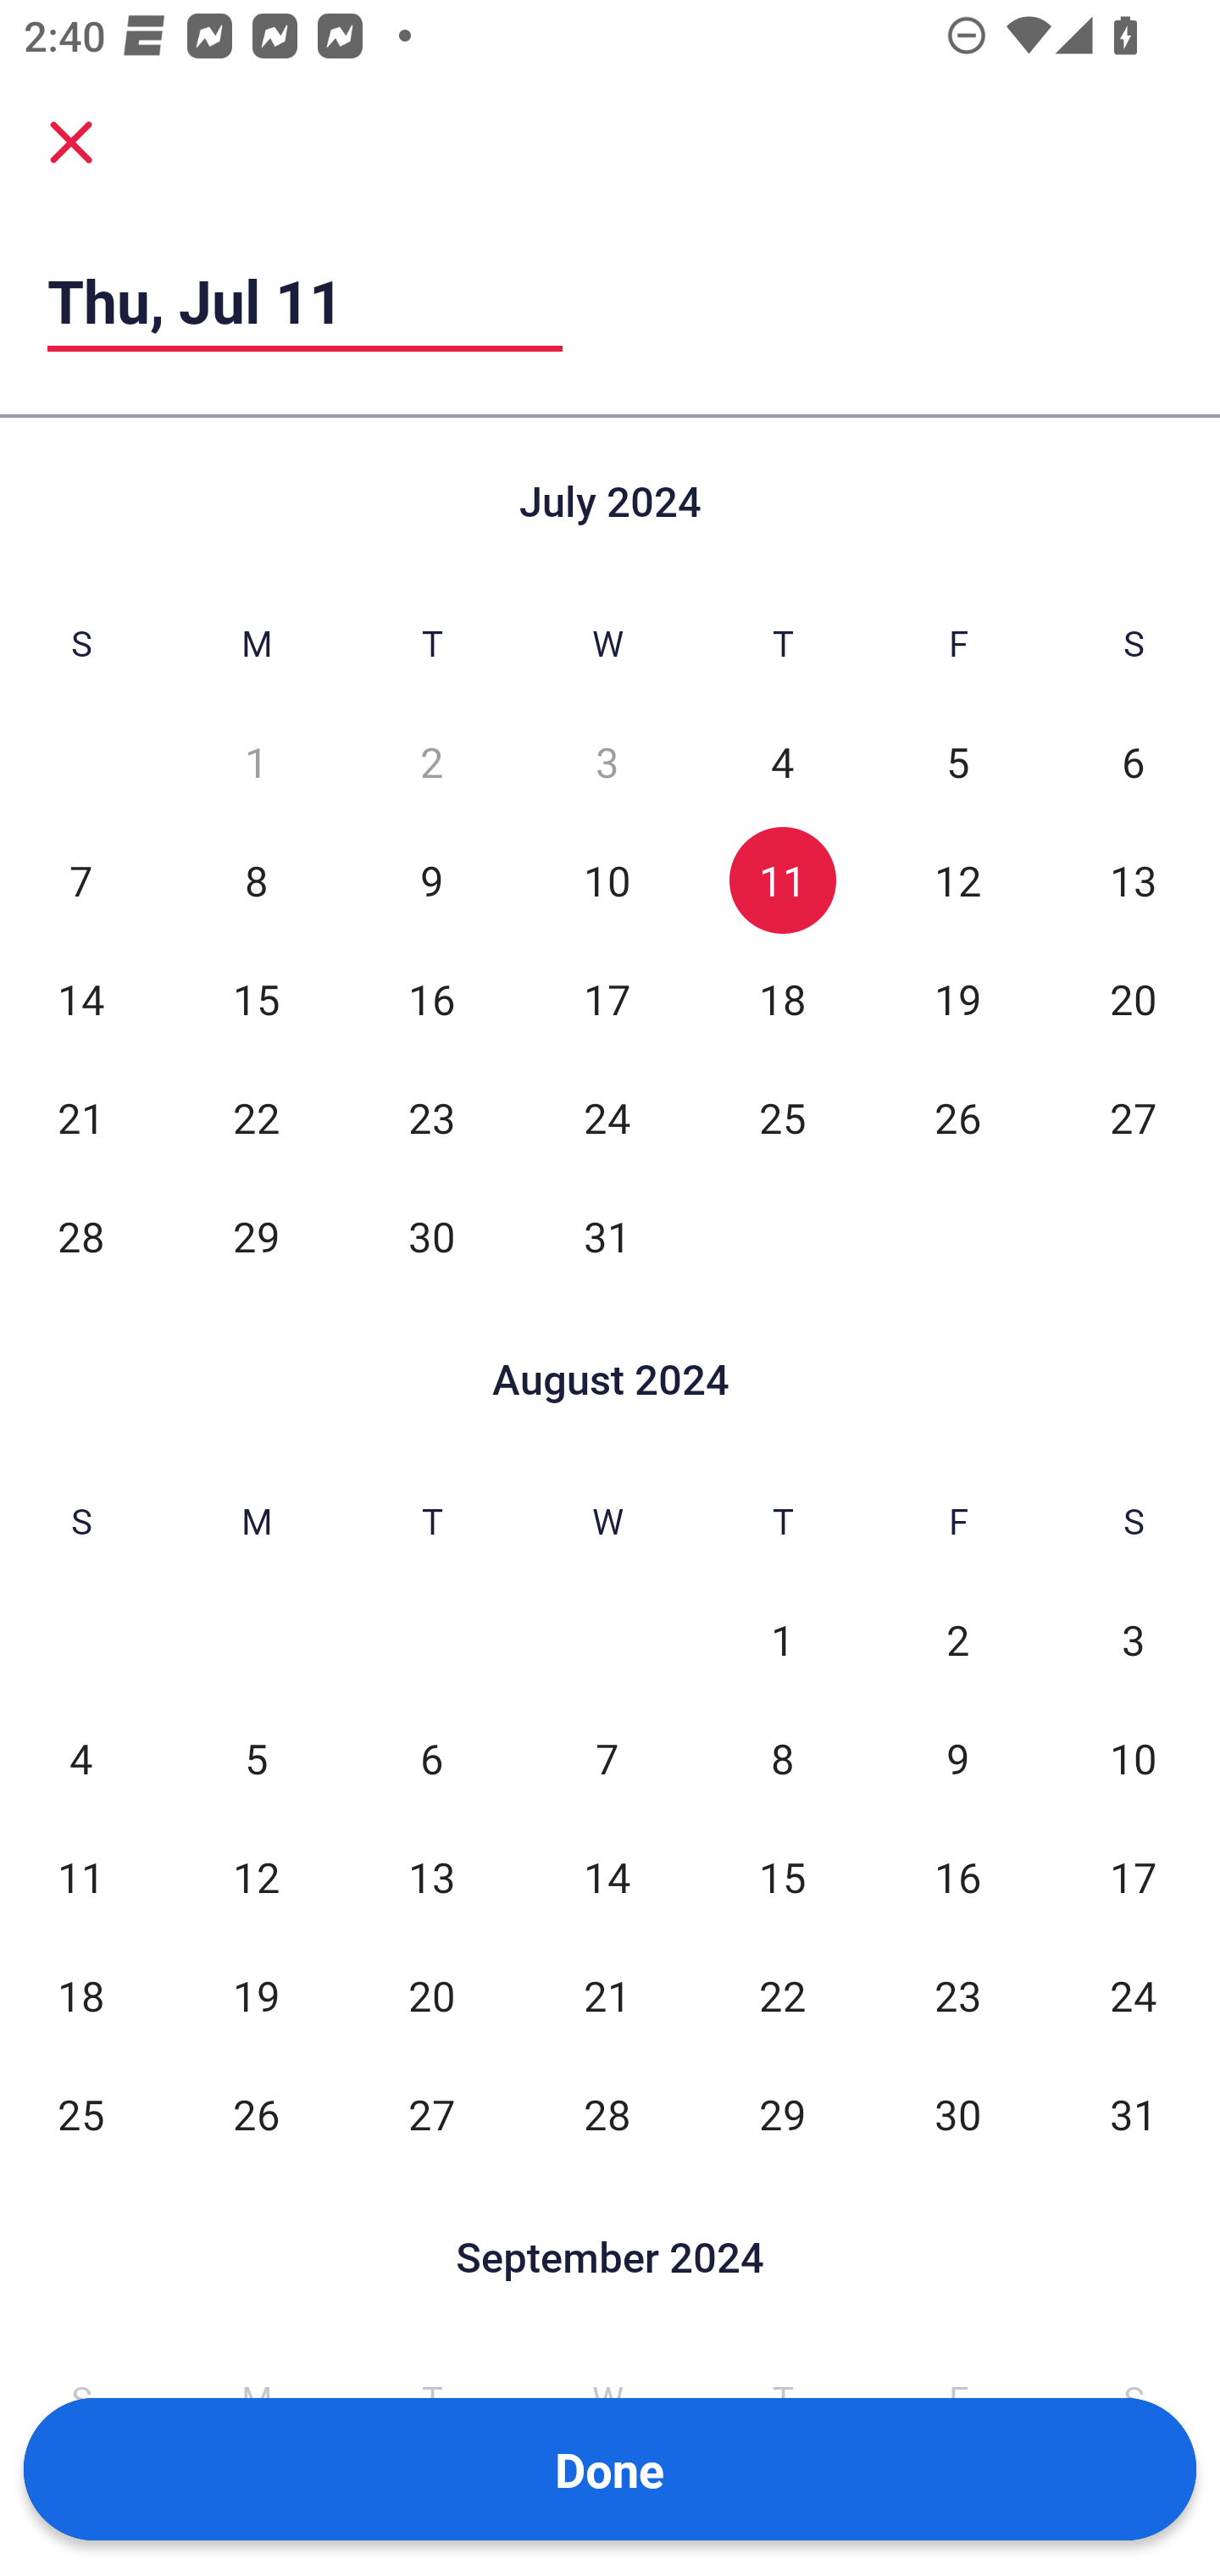 The height and width of the screenshot is (2576, 1220). What do you see at coordinates (1134, 1118) in the screenshot?
I see `27 Sat, Jul 27, Not Selected` at bounding box center [1134, 1118].